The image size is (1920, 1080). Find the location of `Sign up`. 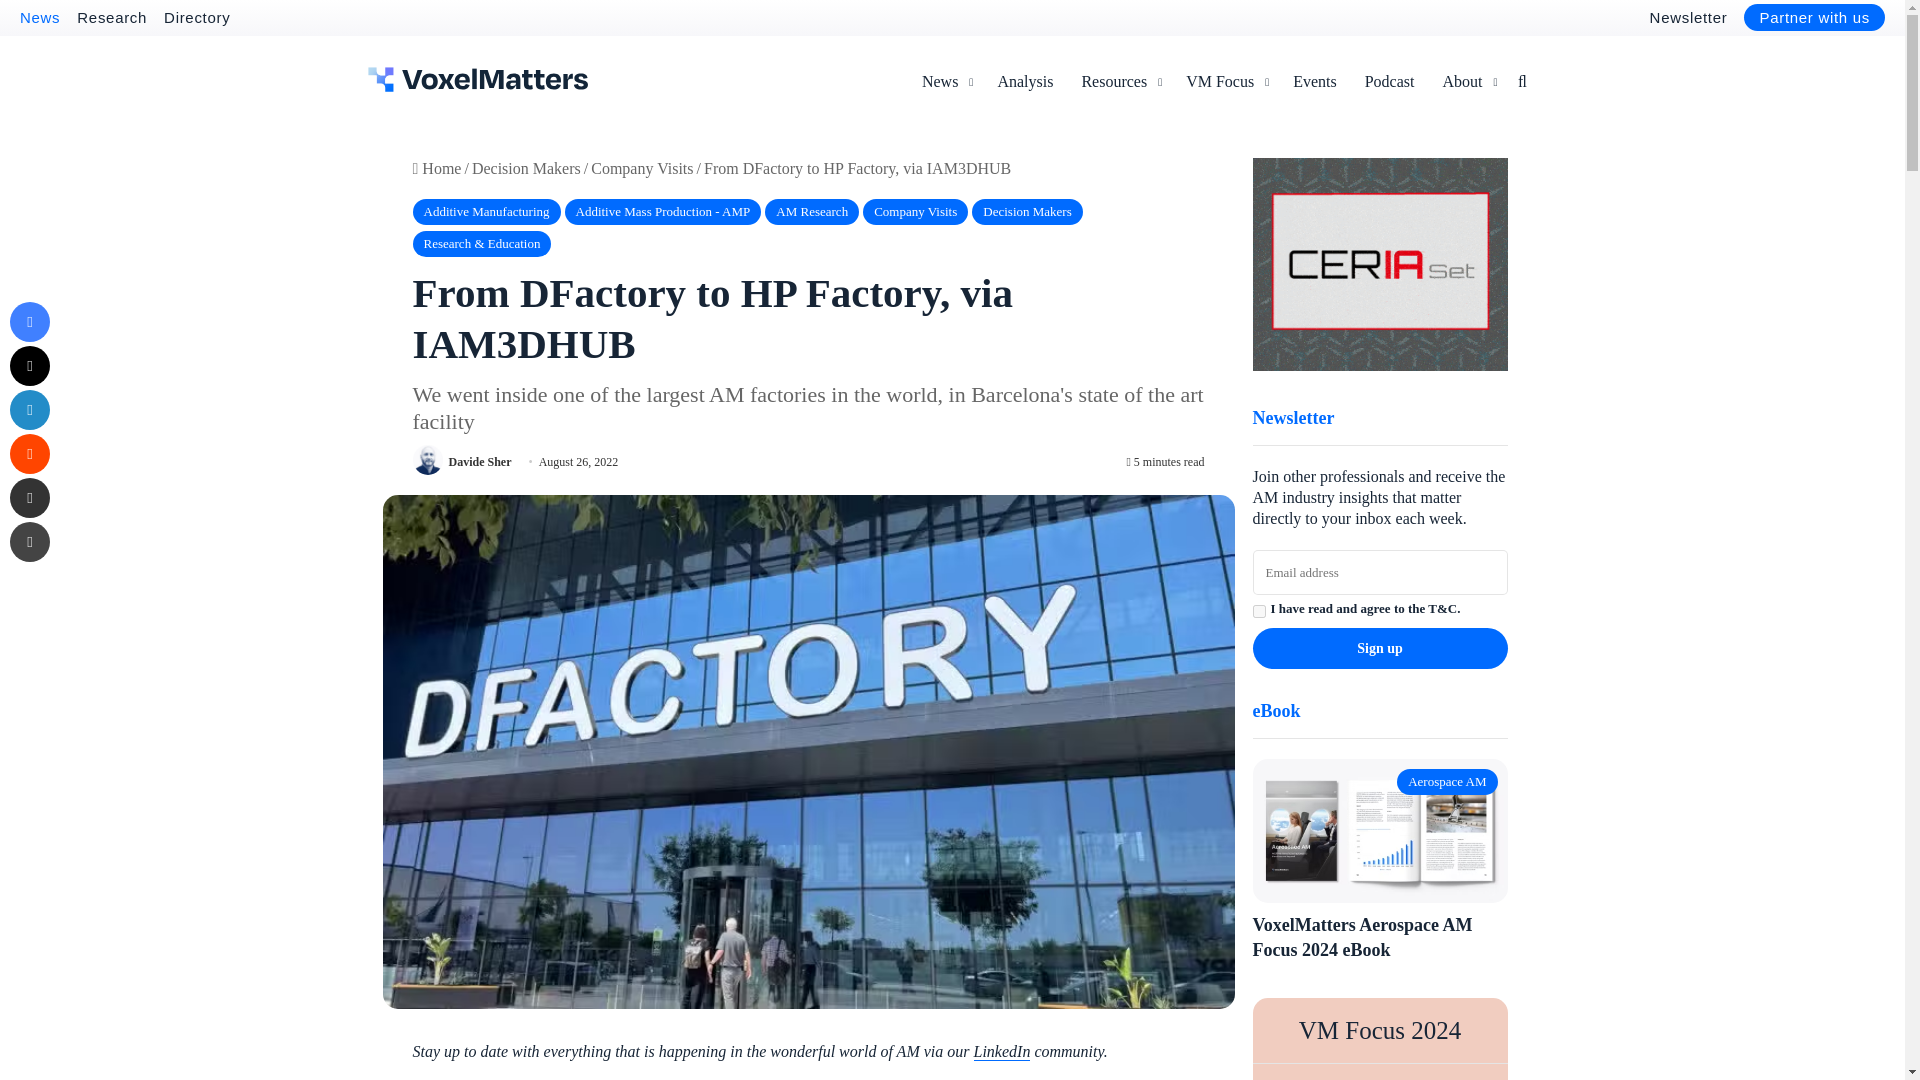

Sign up is located at coordinates (1379, 648).